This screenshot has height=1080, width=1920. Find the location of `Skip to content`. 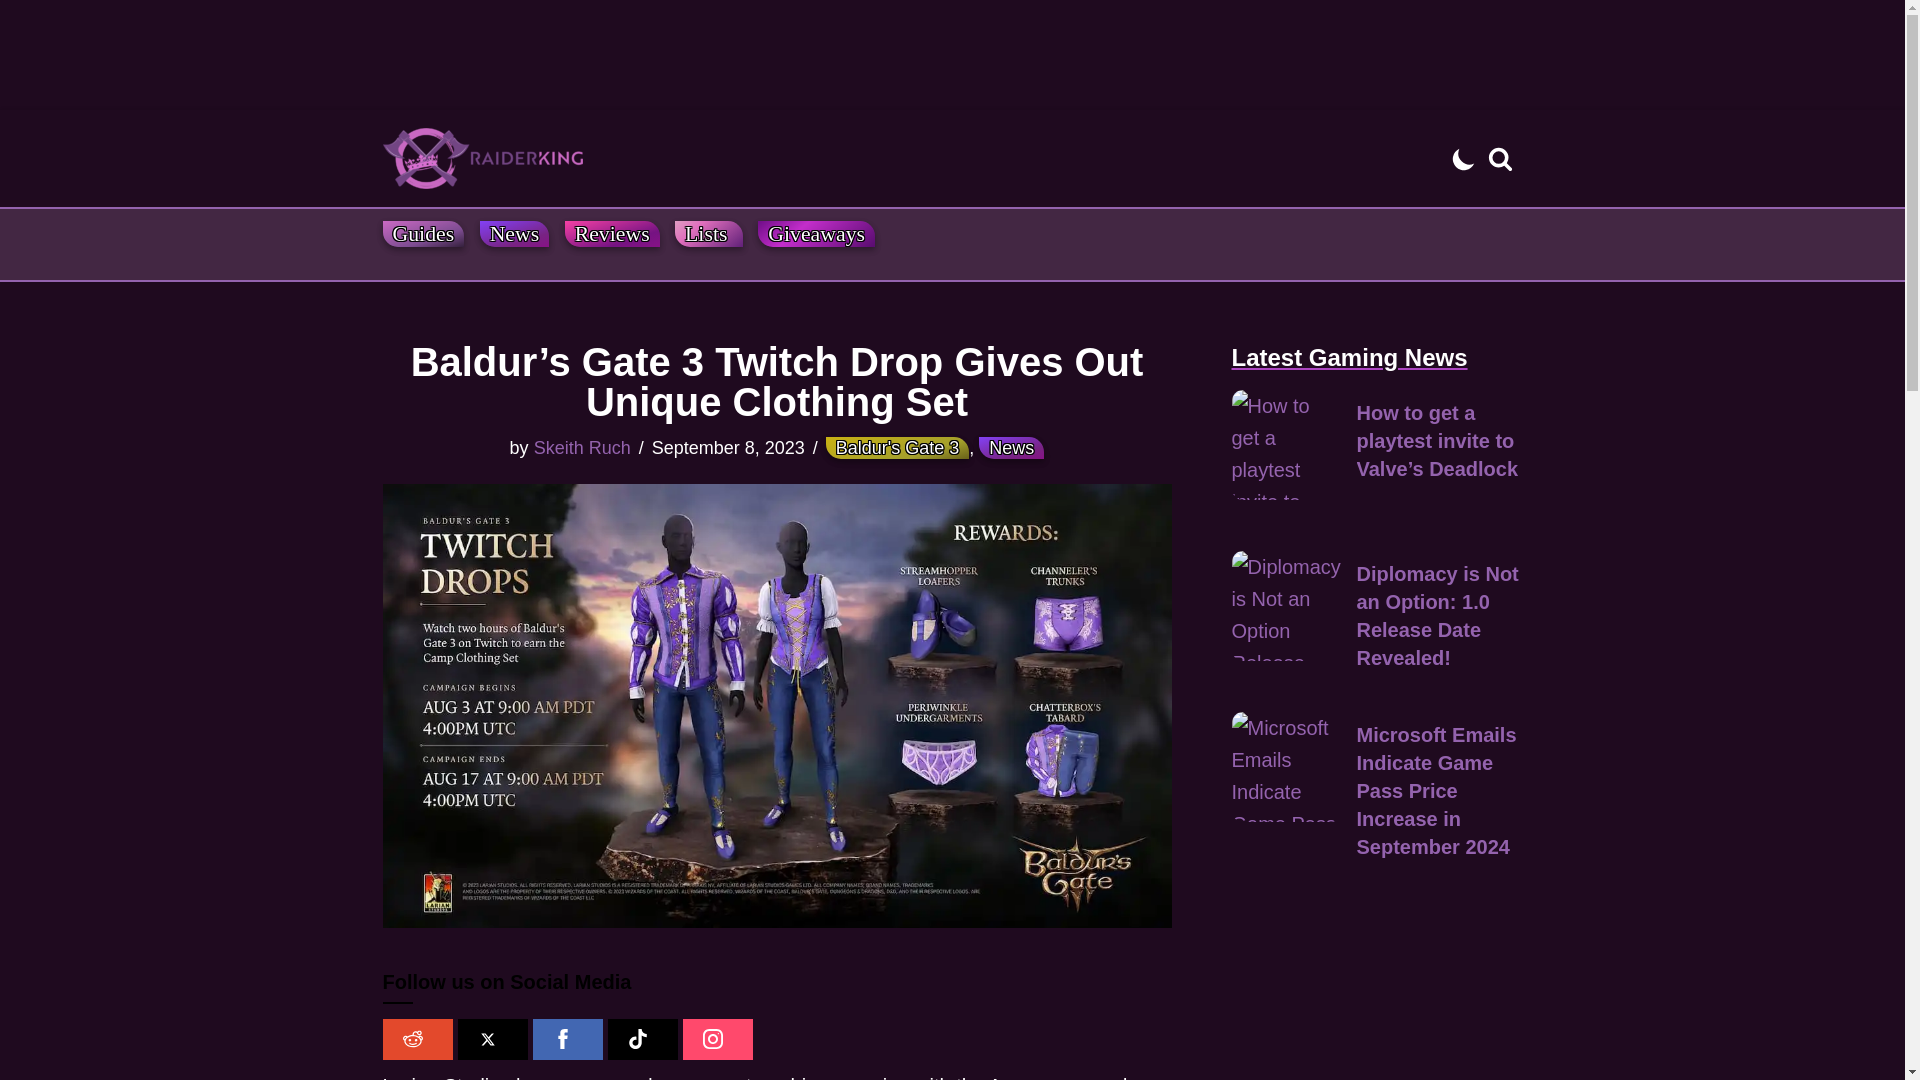

Skip to content is located at coordinates (15, 152).